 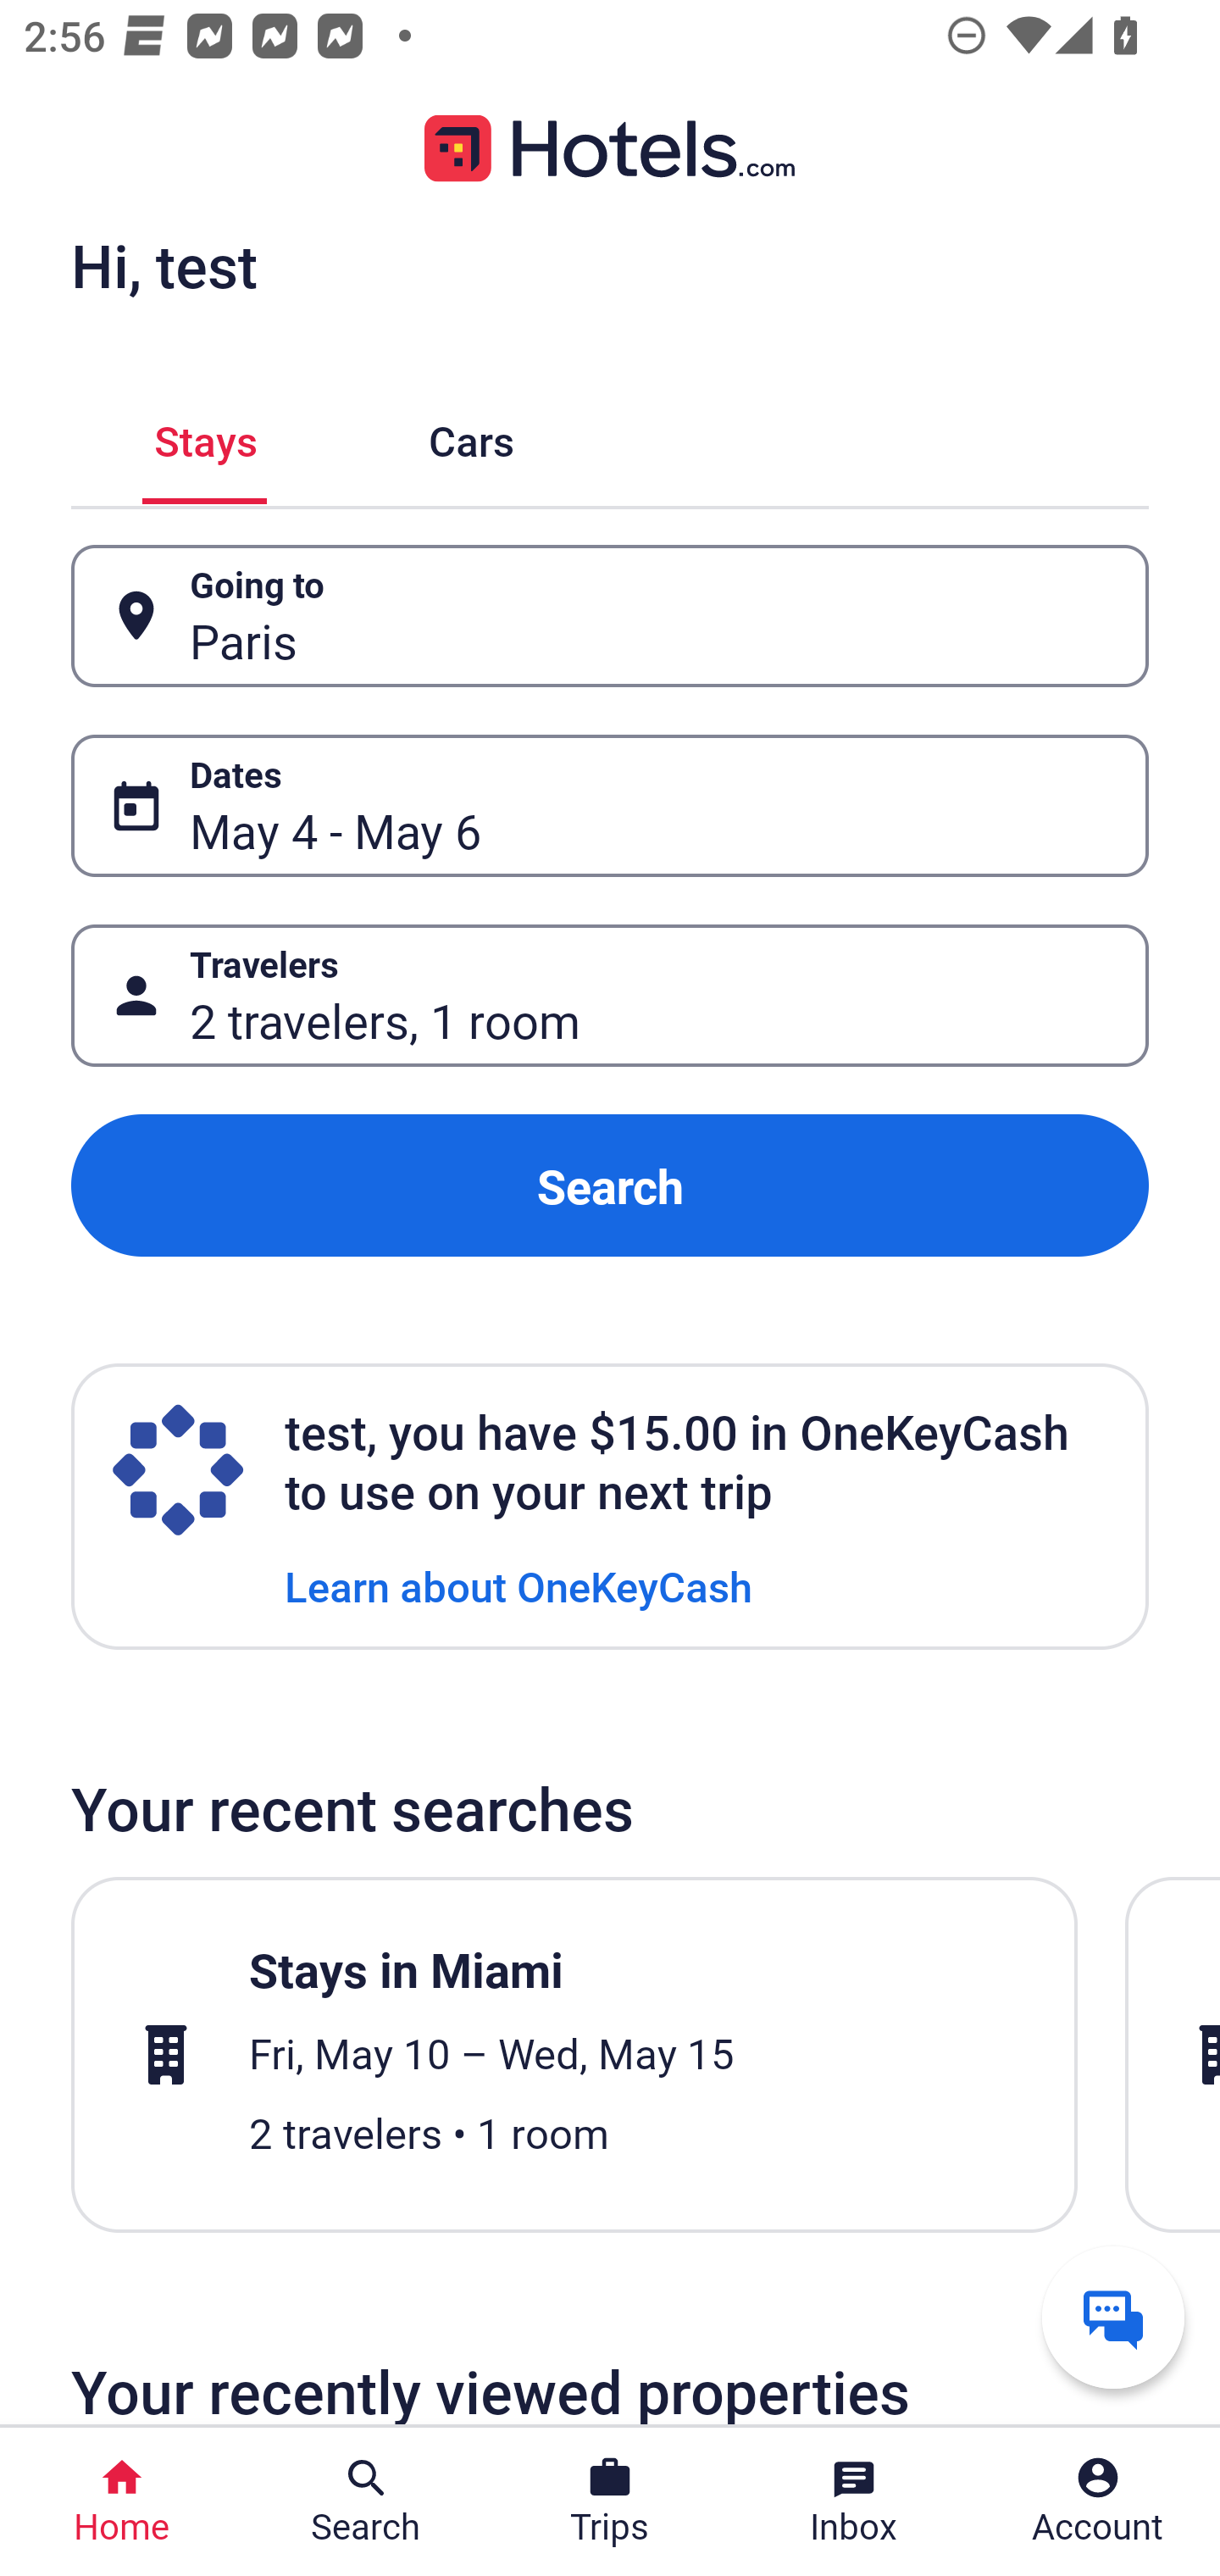 What do you see at coordinates (164, 265) in the screenshot?
I see `Hi, test` at bounding box center [164, 265].